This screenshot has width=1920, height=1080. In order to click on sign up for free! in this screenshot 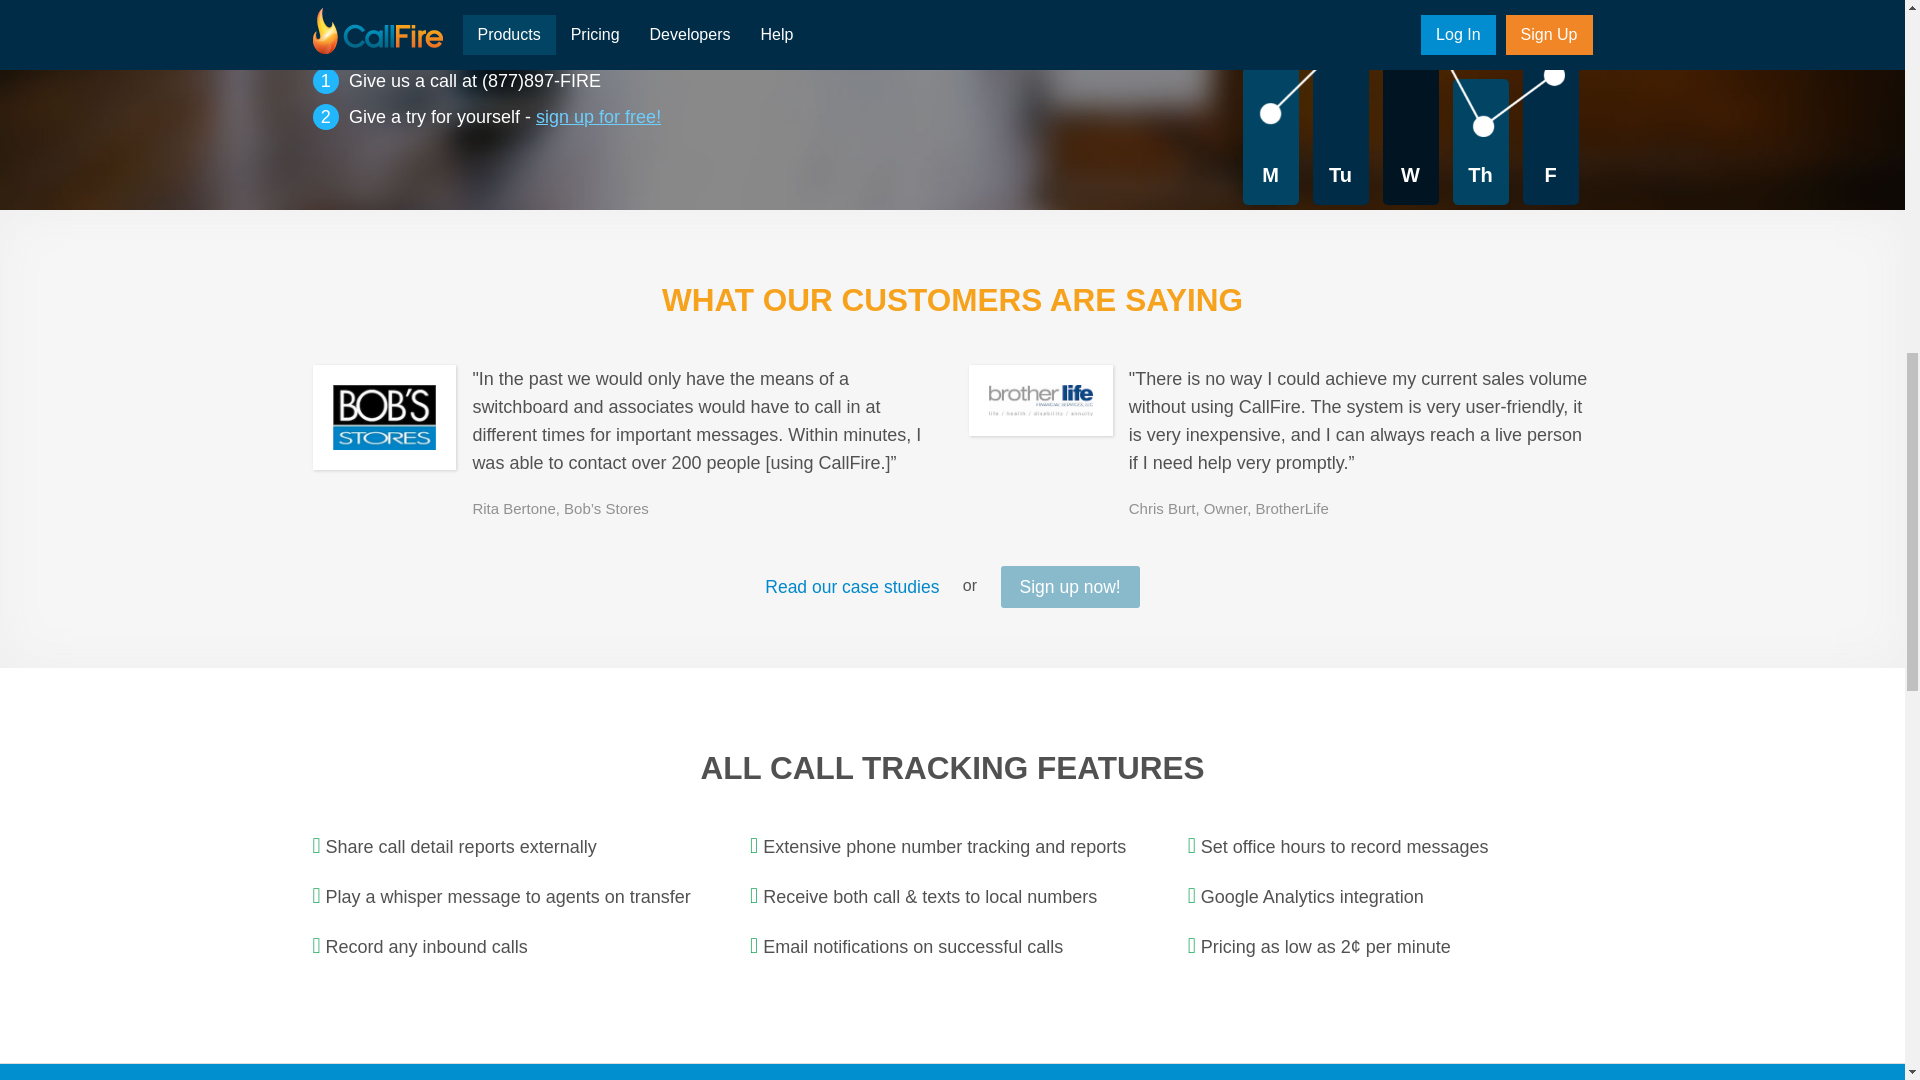, I will do `click(598, 116)`.